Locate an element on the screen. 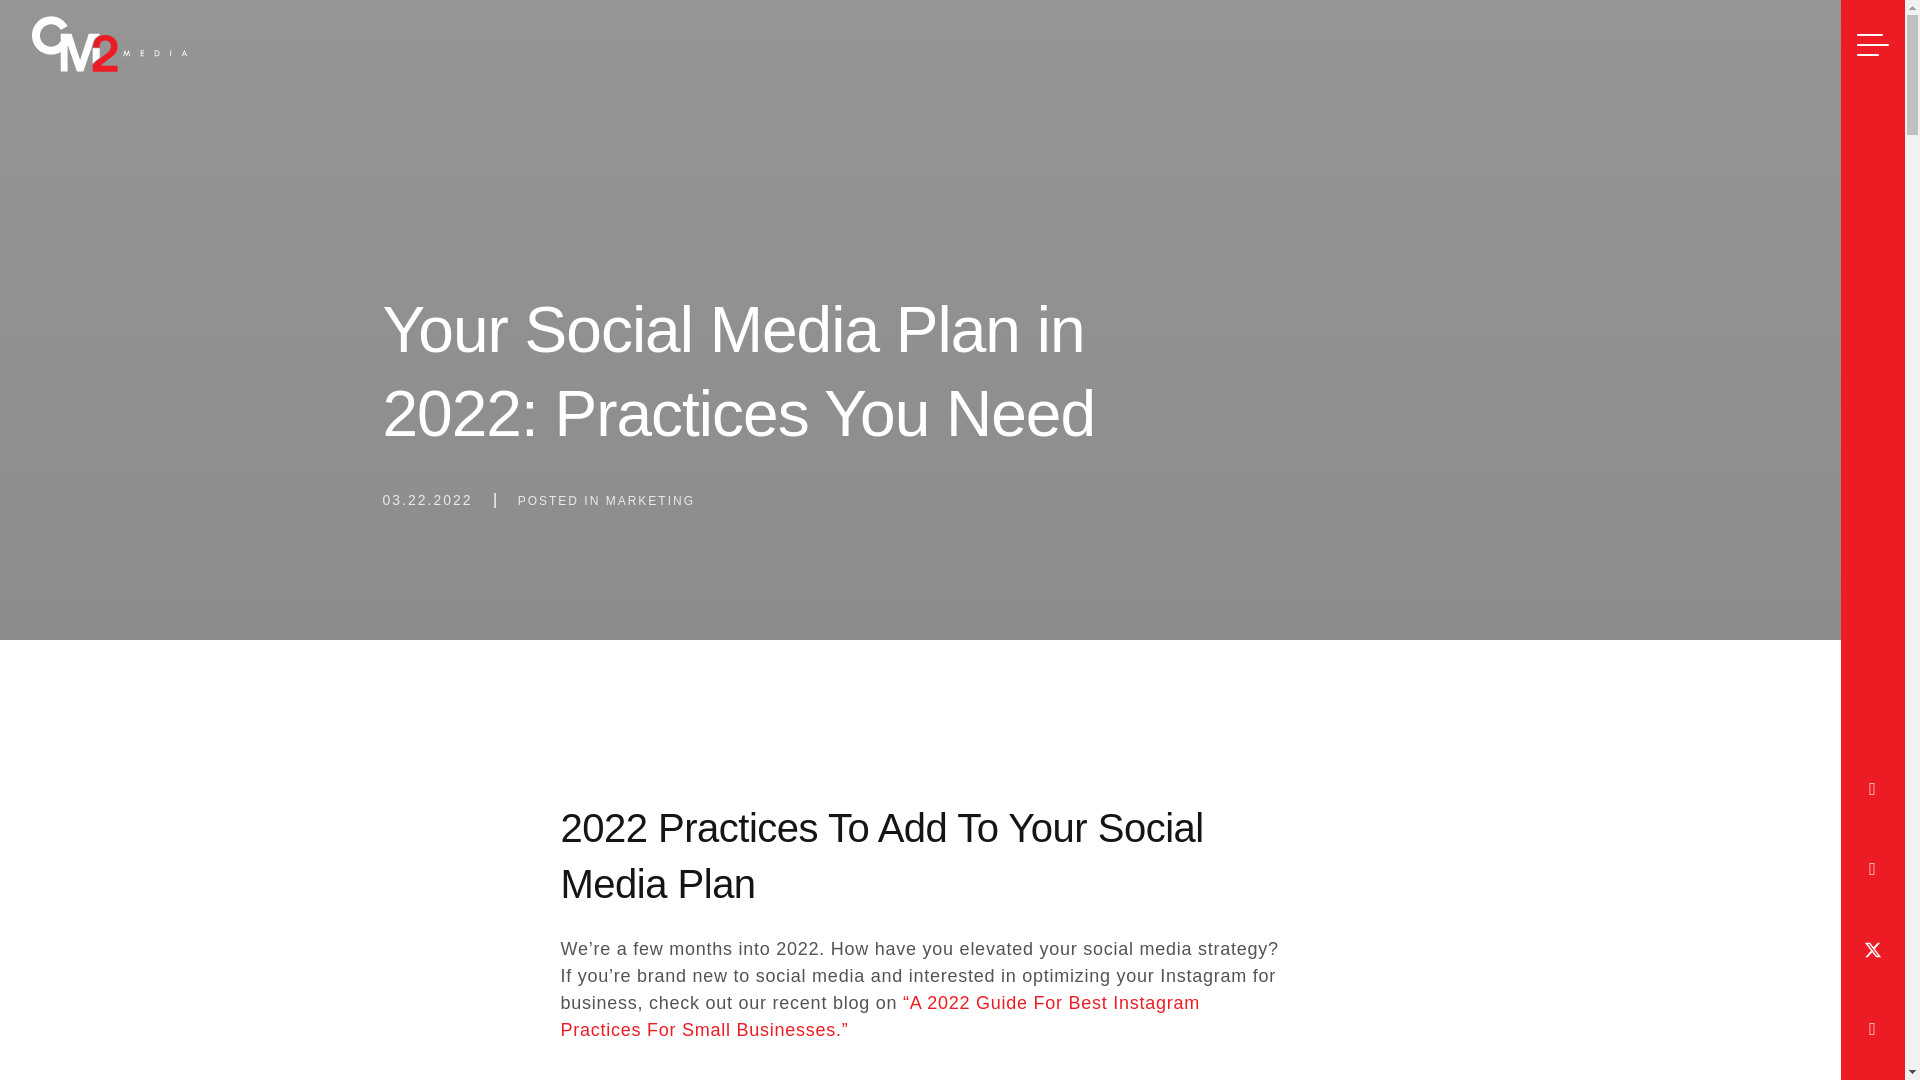  Instagram is located at coordinates (1872, 872).